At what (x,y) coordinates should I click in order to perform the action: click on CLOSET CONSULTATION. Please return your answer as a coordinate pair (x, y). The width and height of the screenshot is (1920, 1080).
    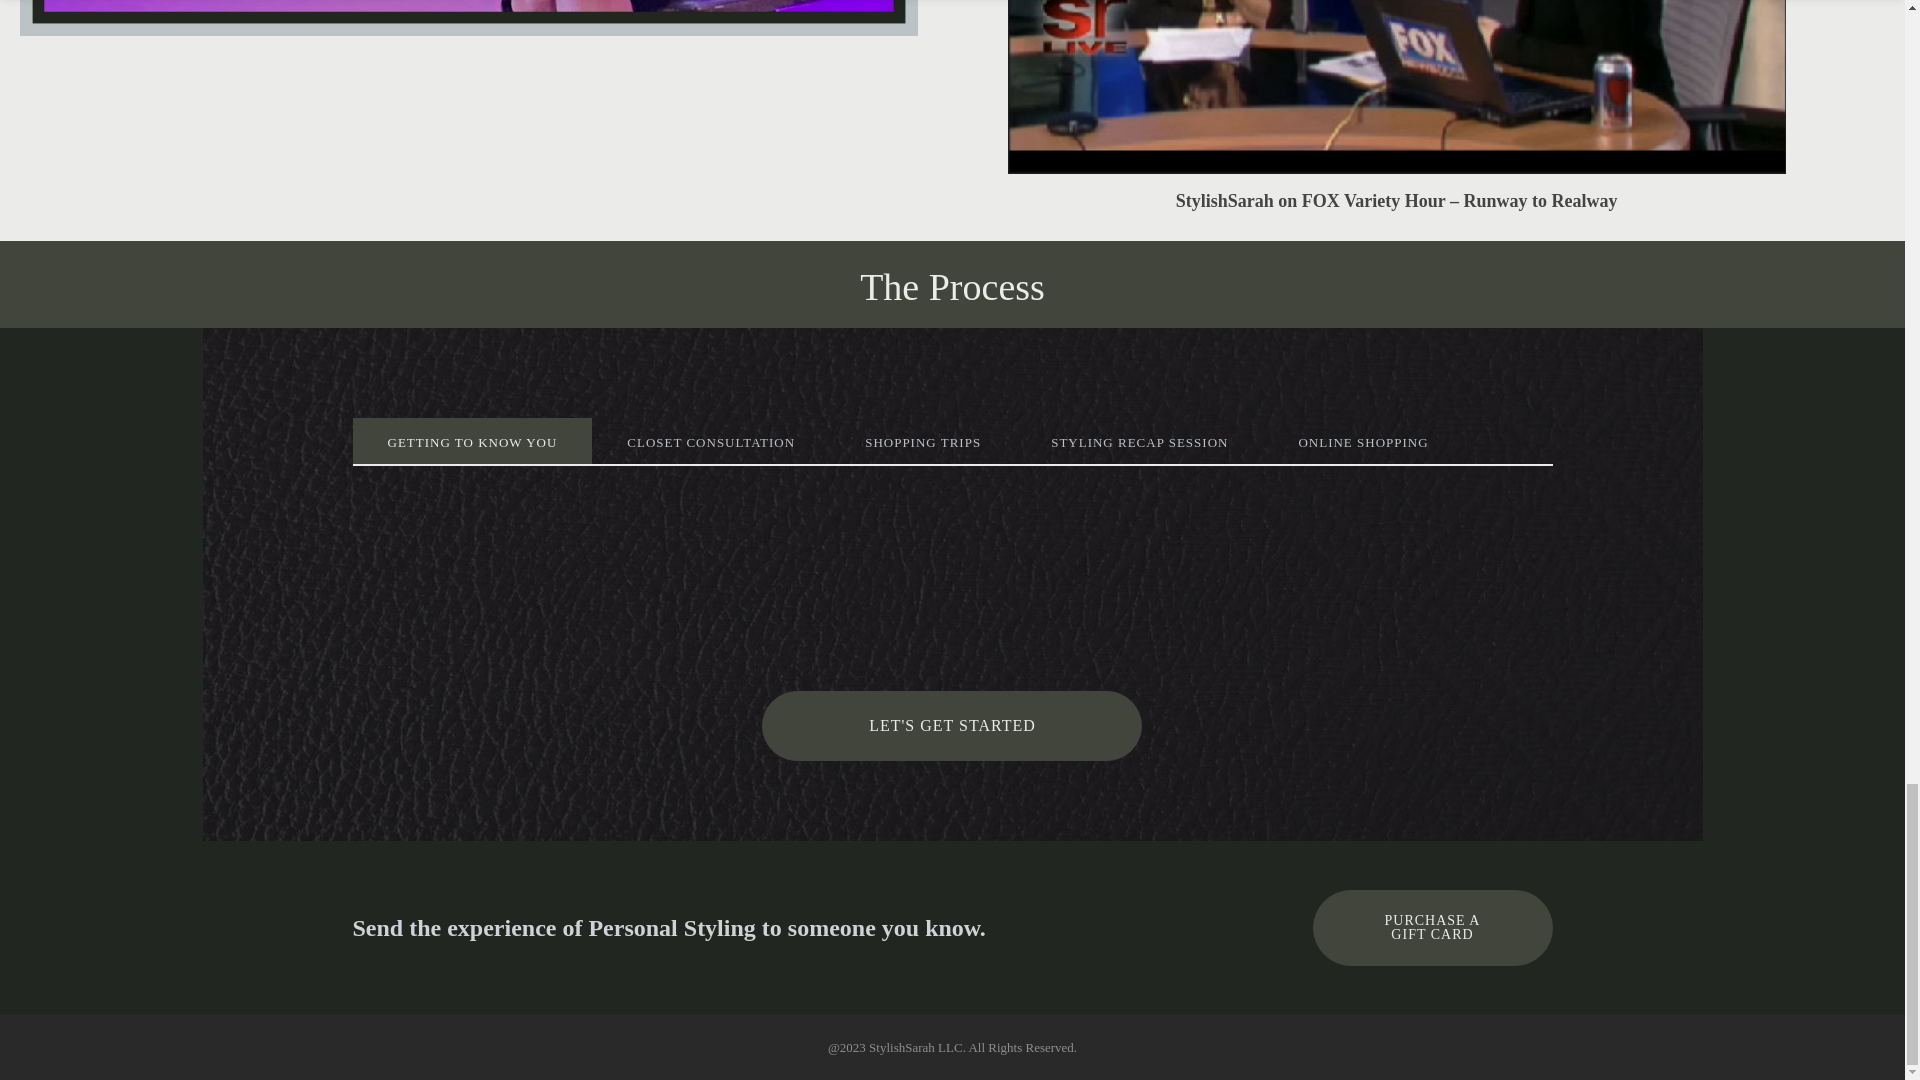
    Looking at the image, I should click on (710, 441).